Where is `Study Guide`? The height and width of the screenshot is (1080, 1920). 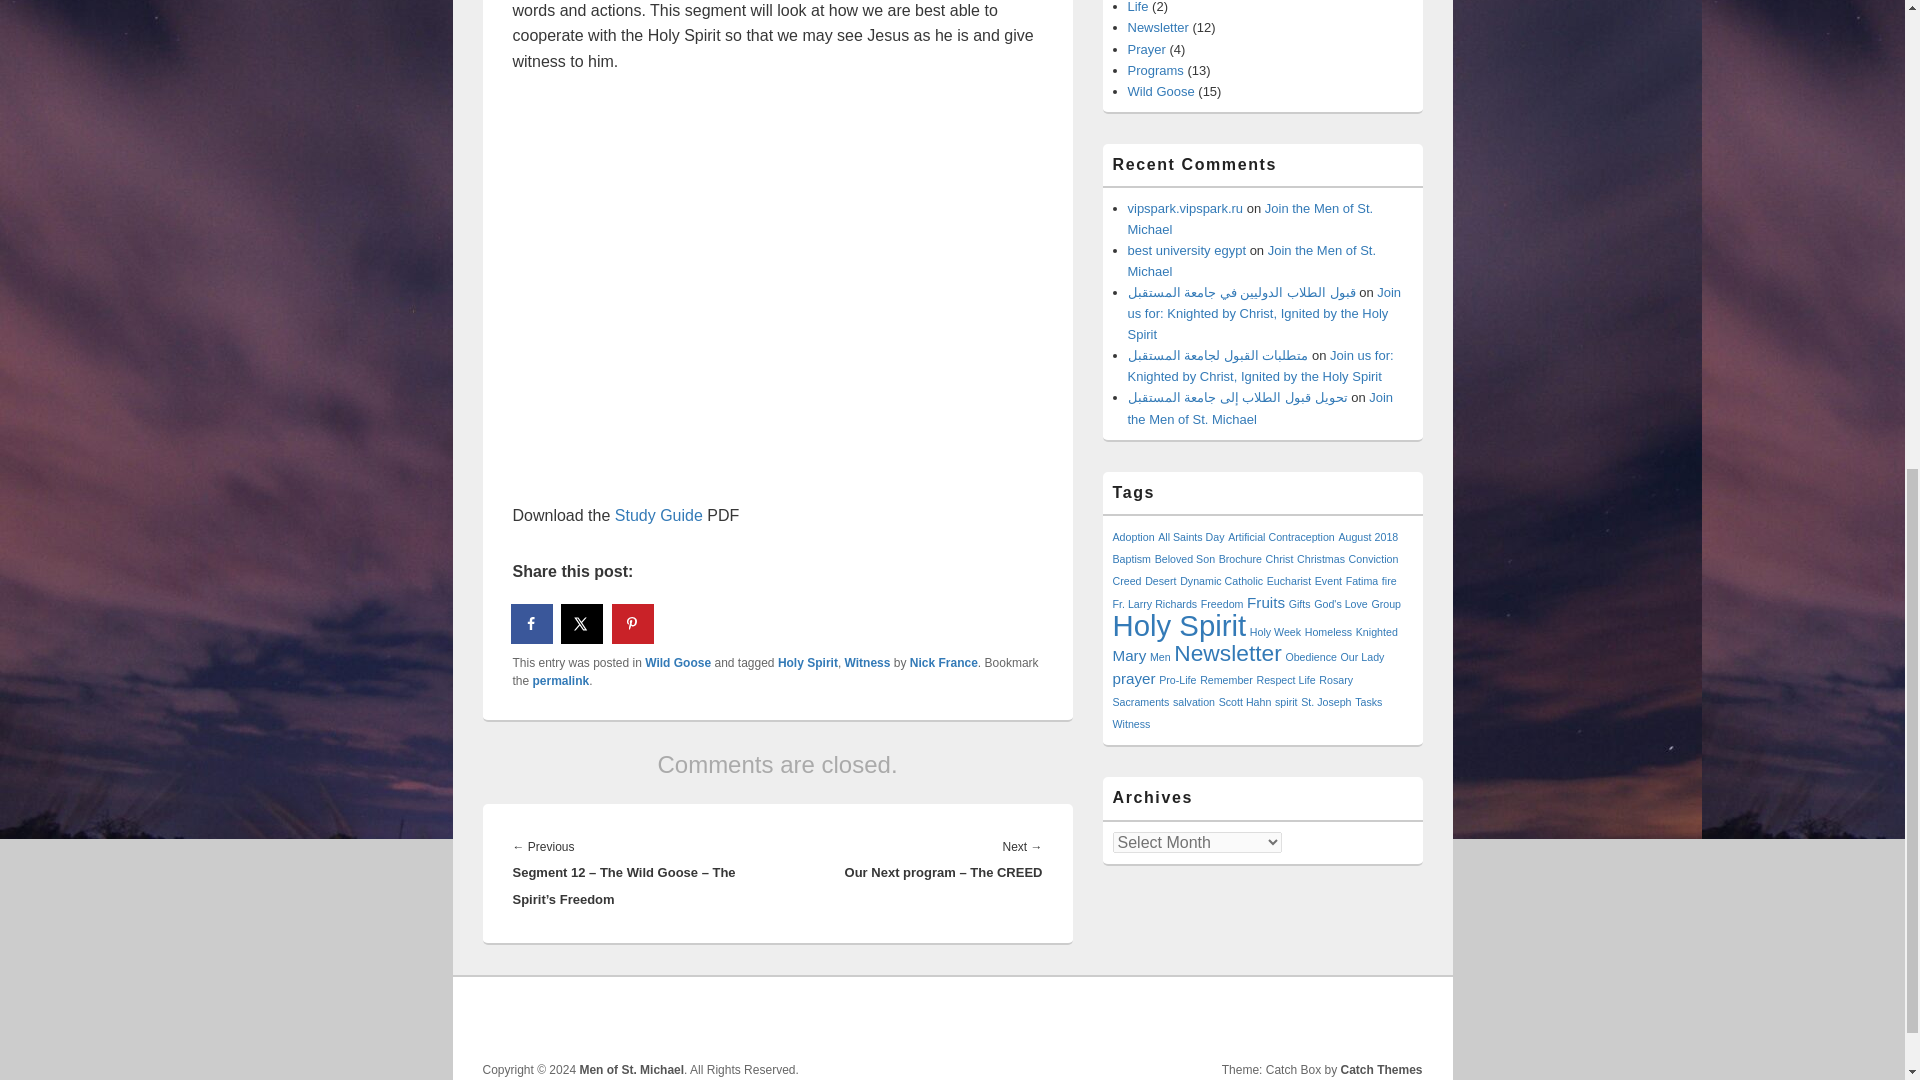
Study Guide is located at coordinates (658, 514).